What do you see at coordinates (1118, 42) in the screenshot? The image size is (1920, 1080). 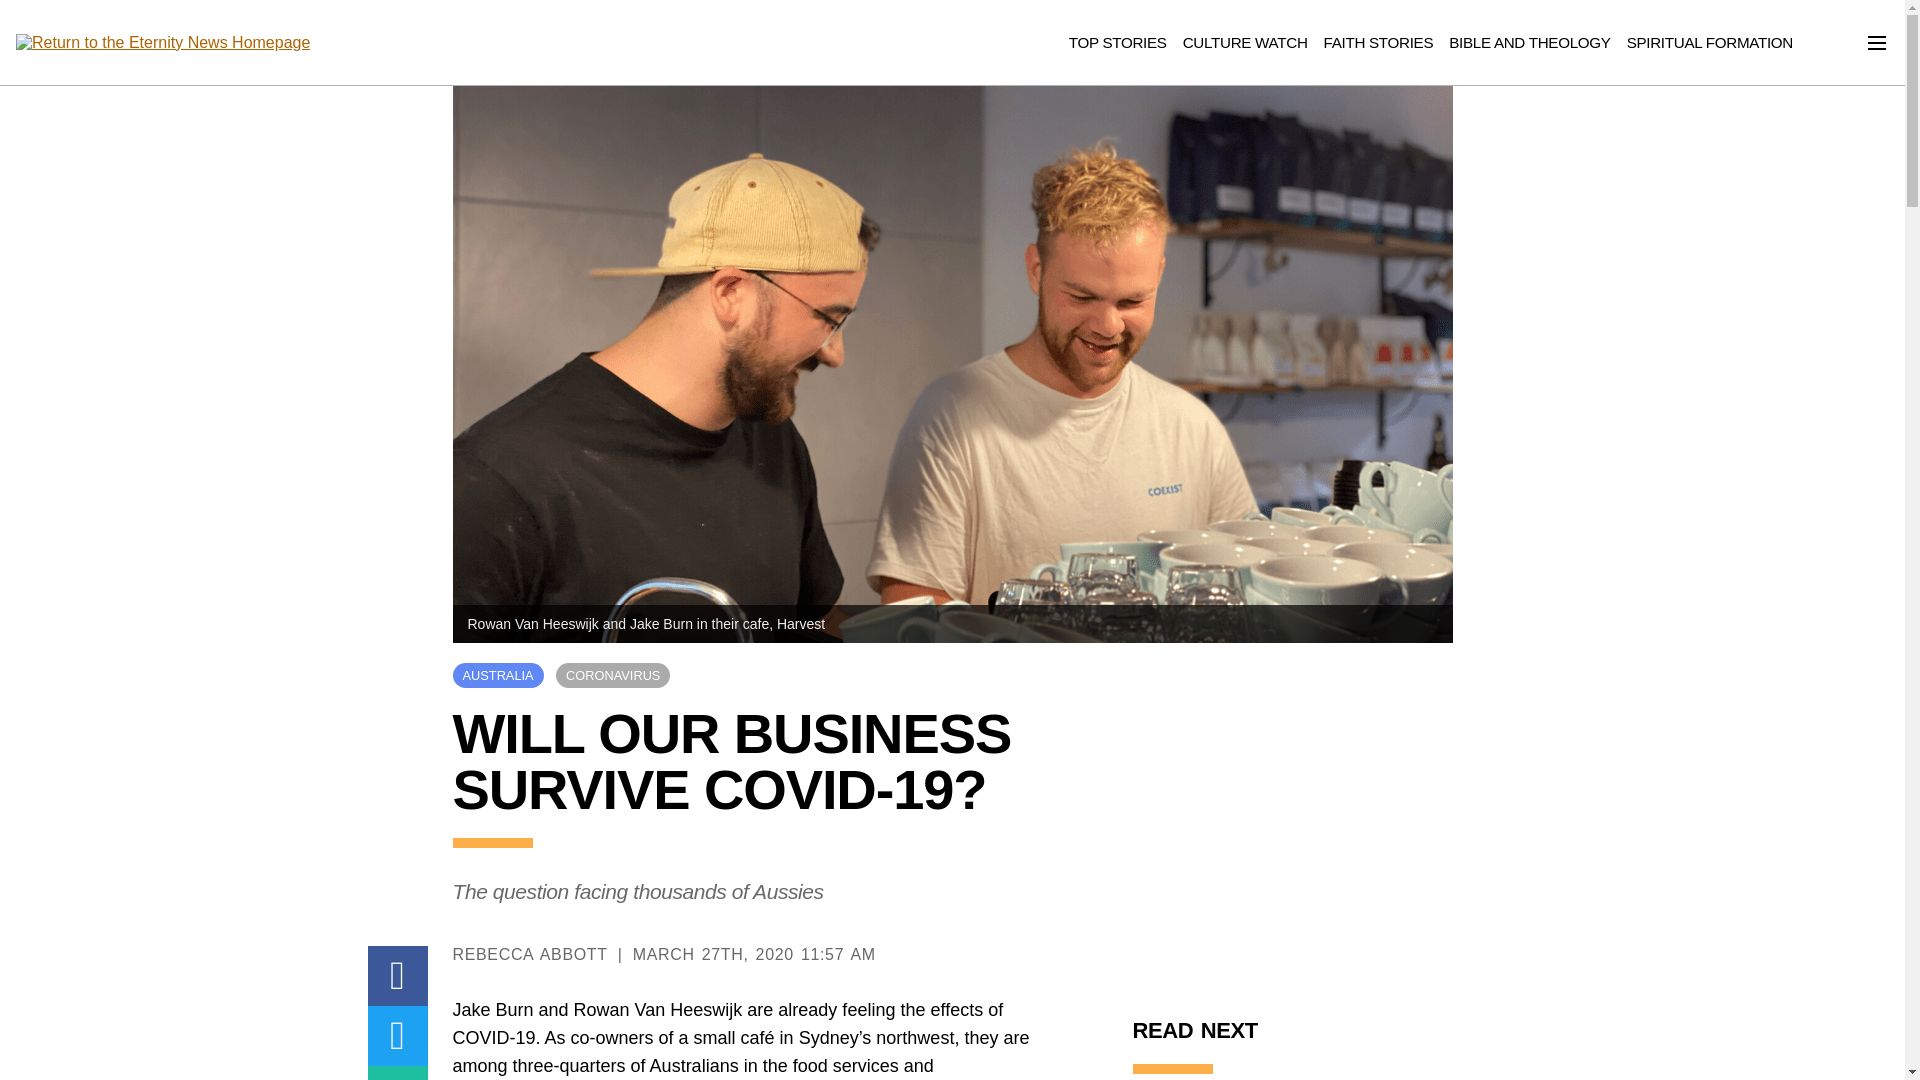 I see `TOP STORIES` at bounding box center [1118, 42].